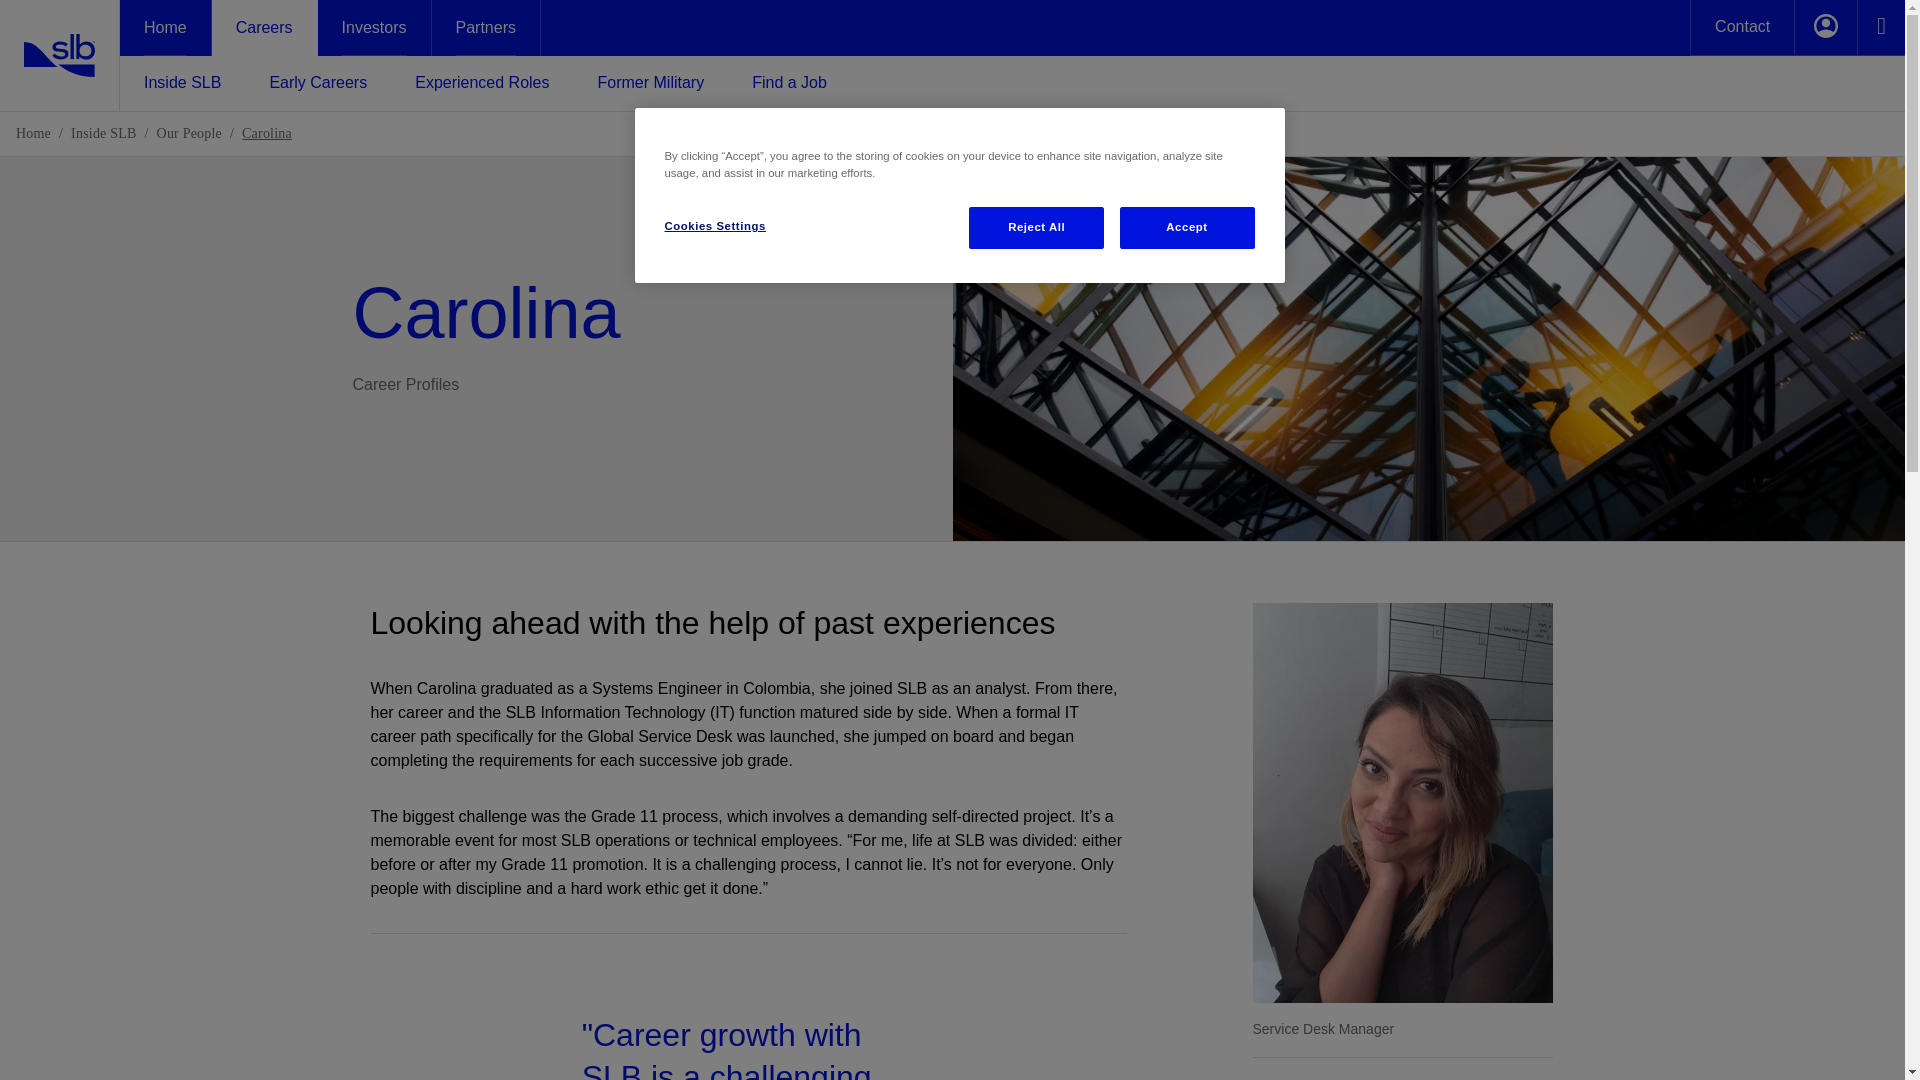 Image resolution: width=1920 pixels, height=1080 pixels. What do you see at coordinates (264, 28) in the screenshot?
I see `Careers` at bounding box center [264, 28].